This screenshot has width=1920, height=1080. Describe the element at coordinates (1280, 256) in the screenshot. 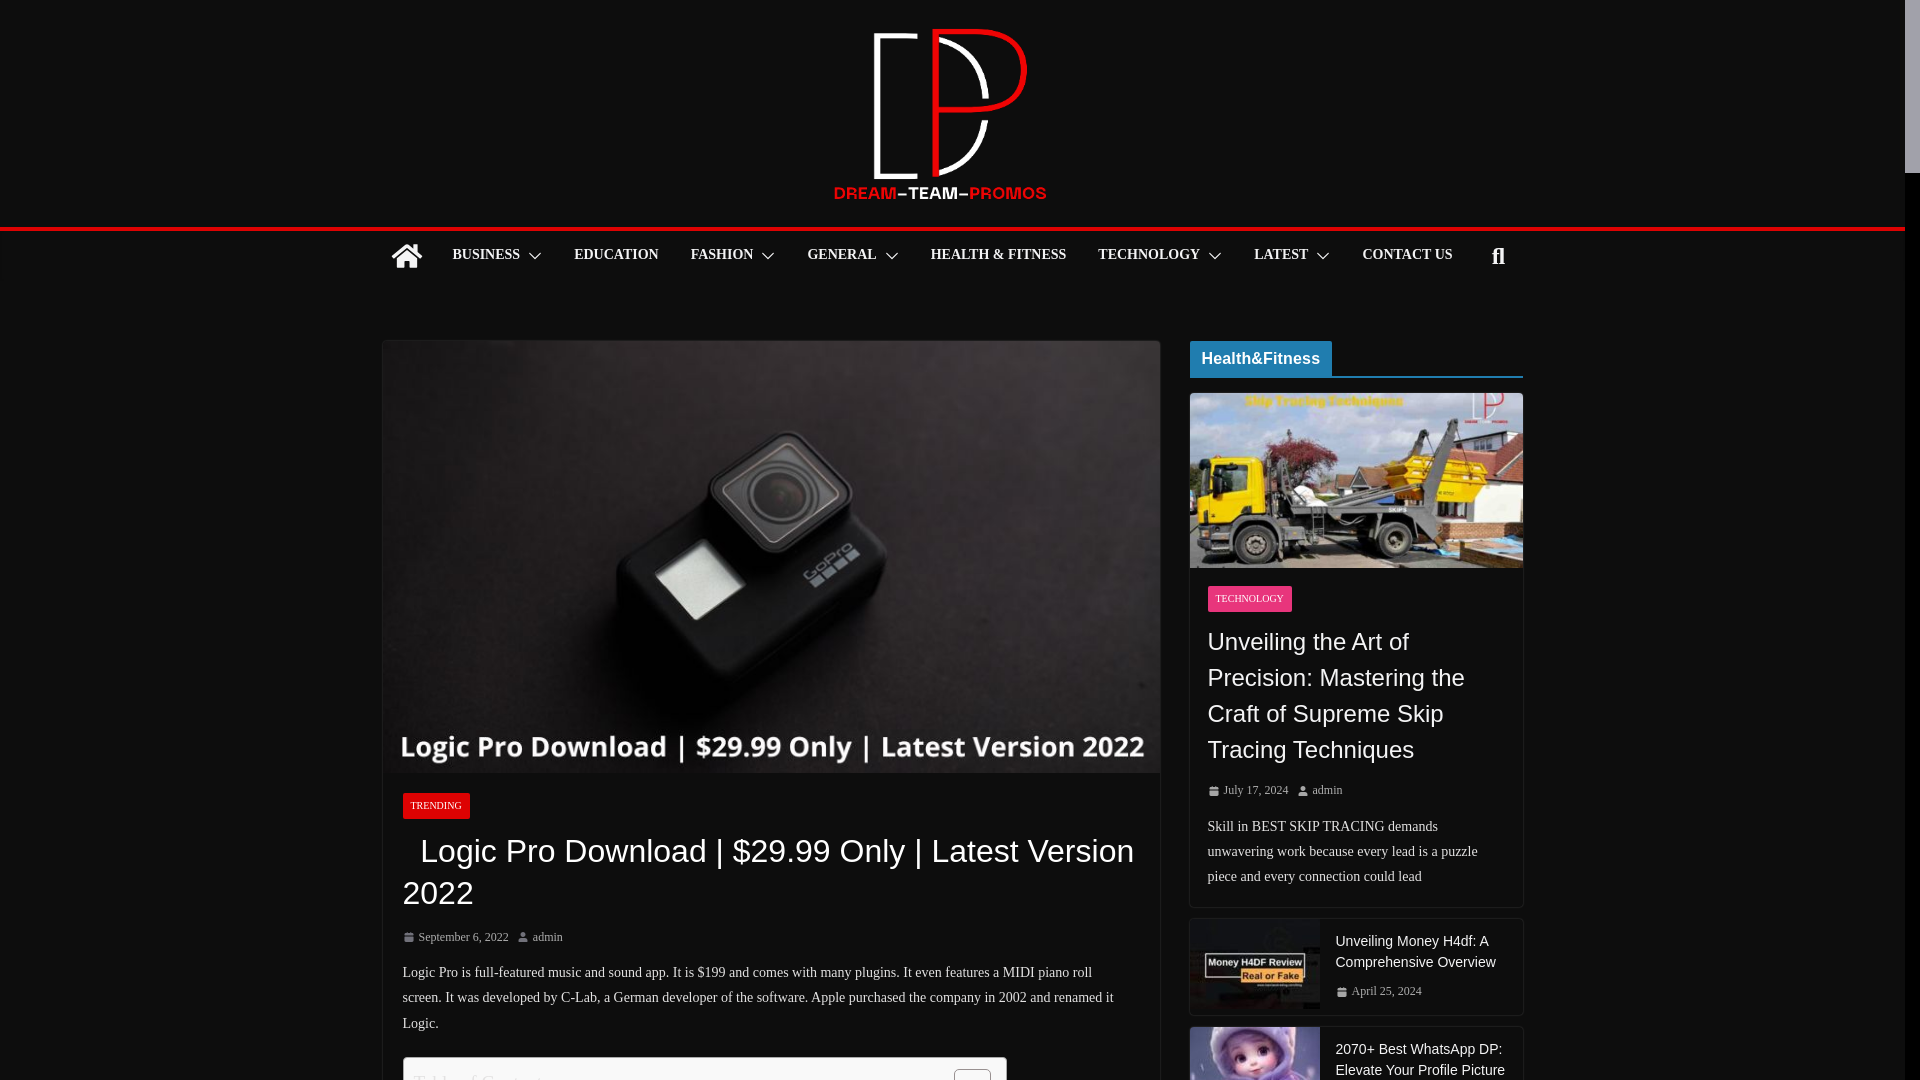

I see `LATEST` at that location.